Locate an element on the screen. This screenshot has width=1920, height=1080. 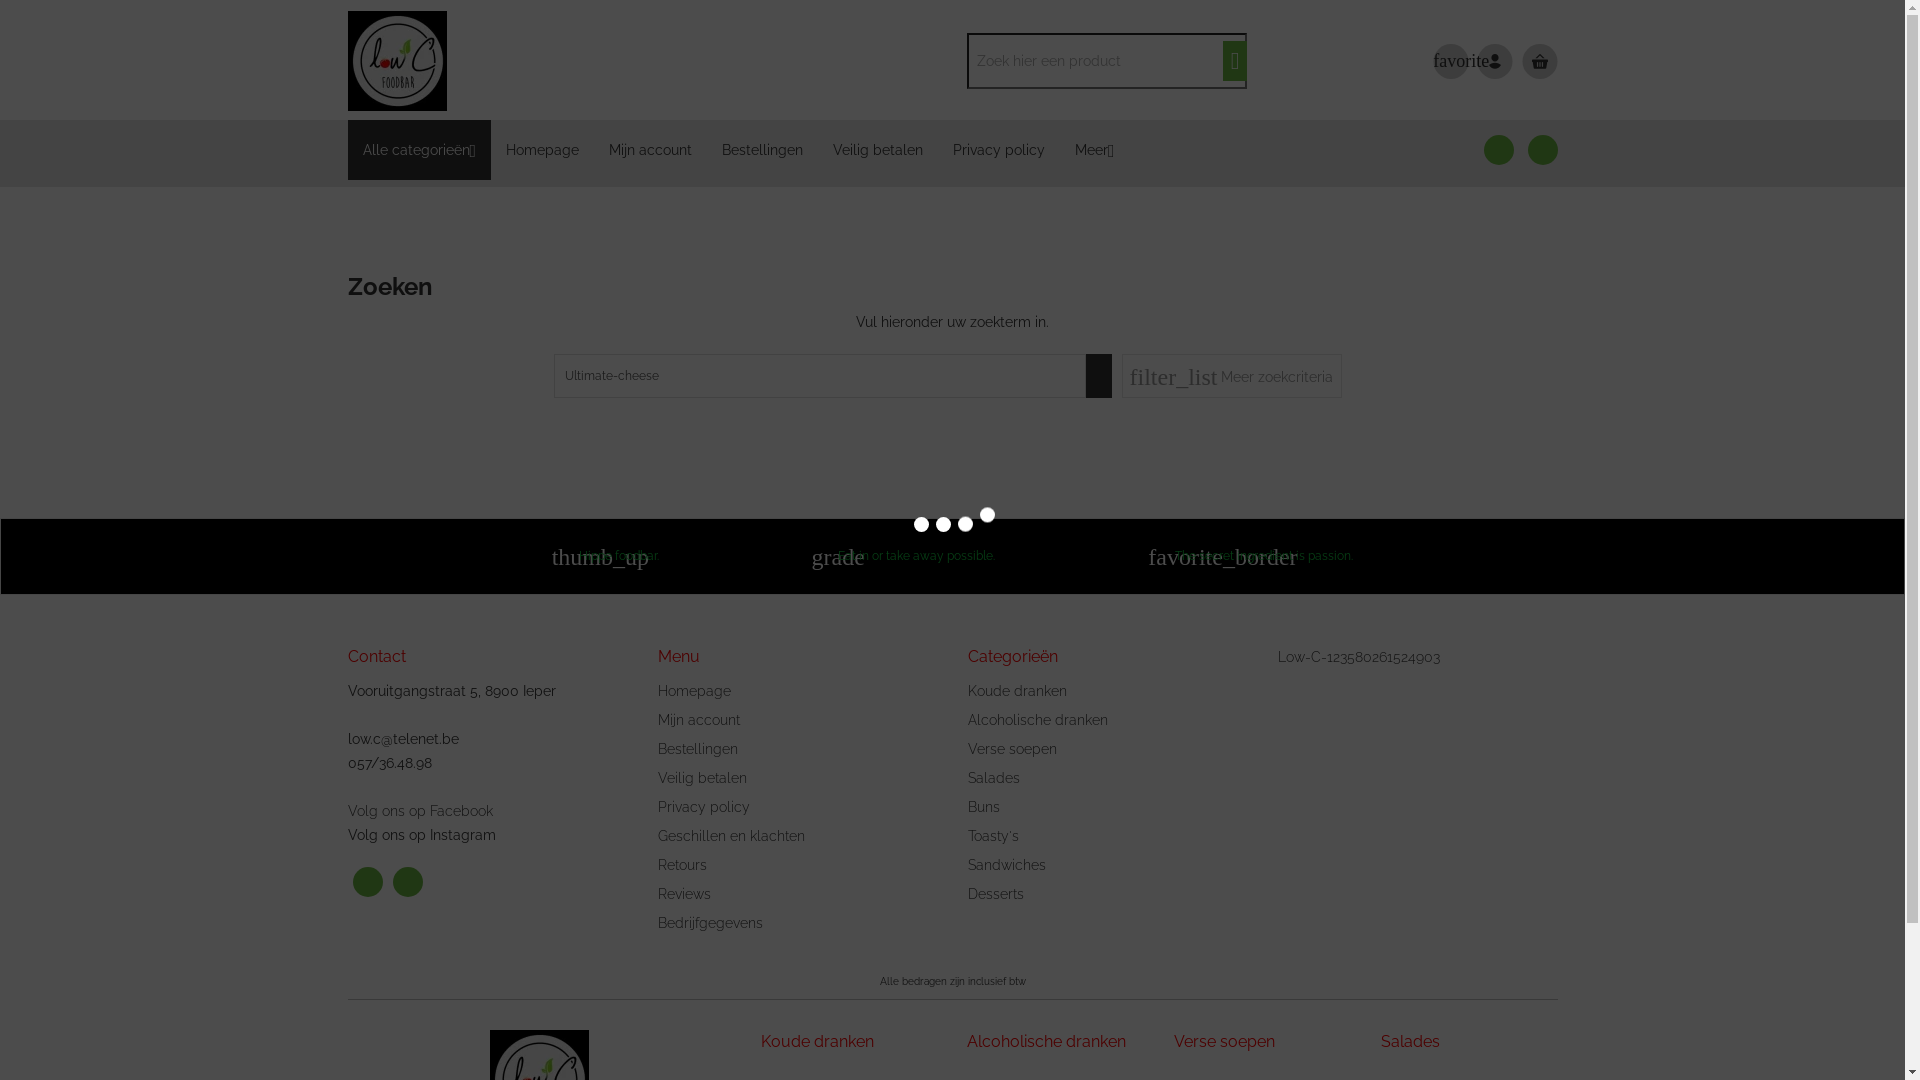
Homepage is located at coordinates (542, 150).